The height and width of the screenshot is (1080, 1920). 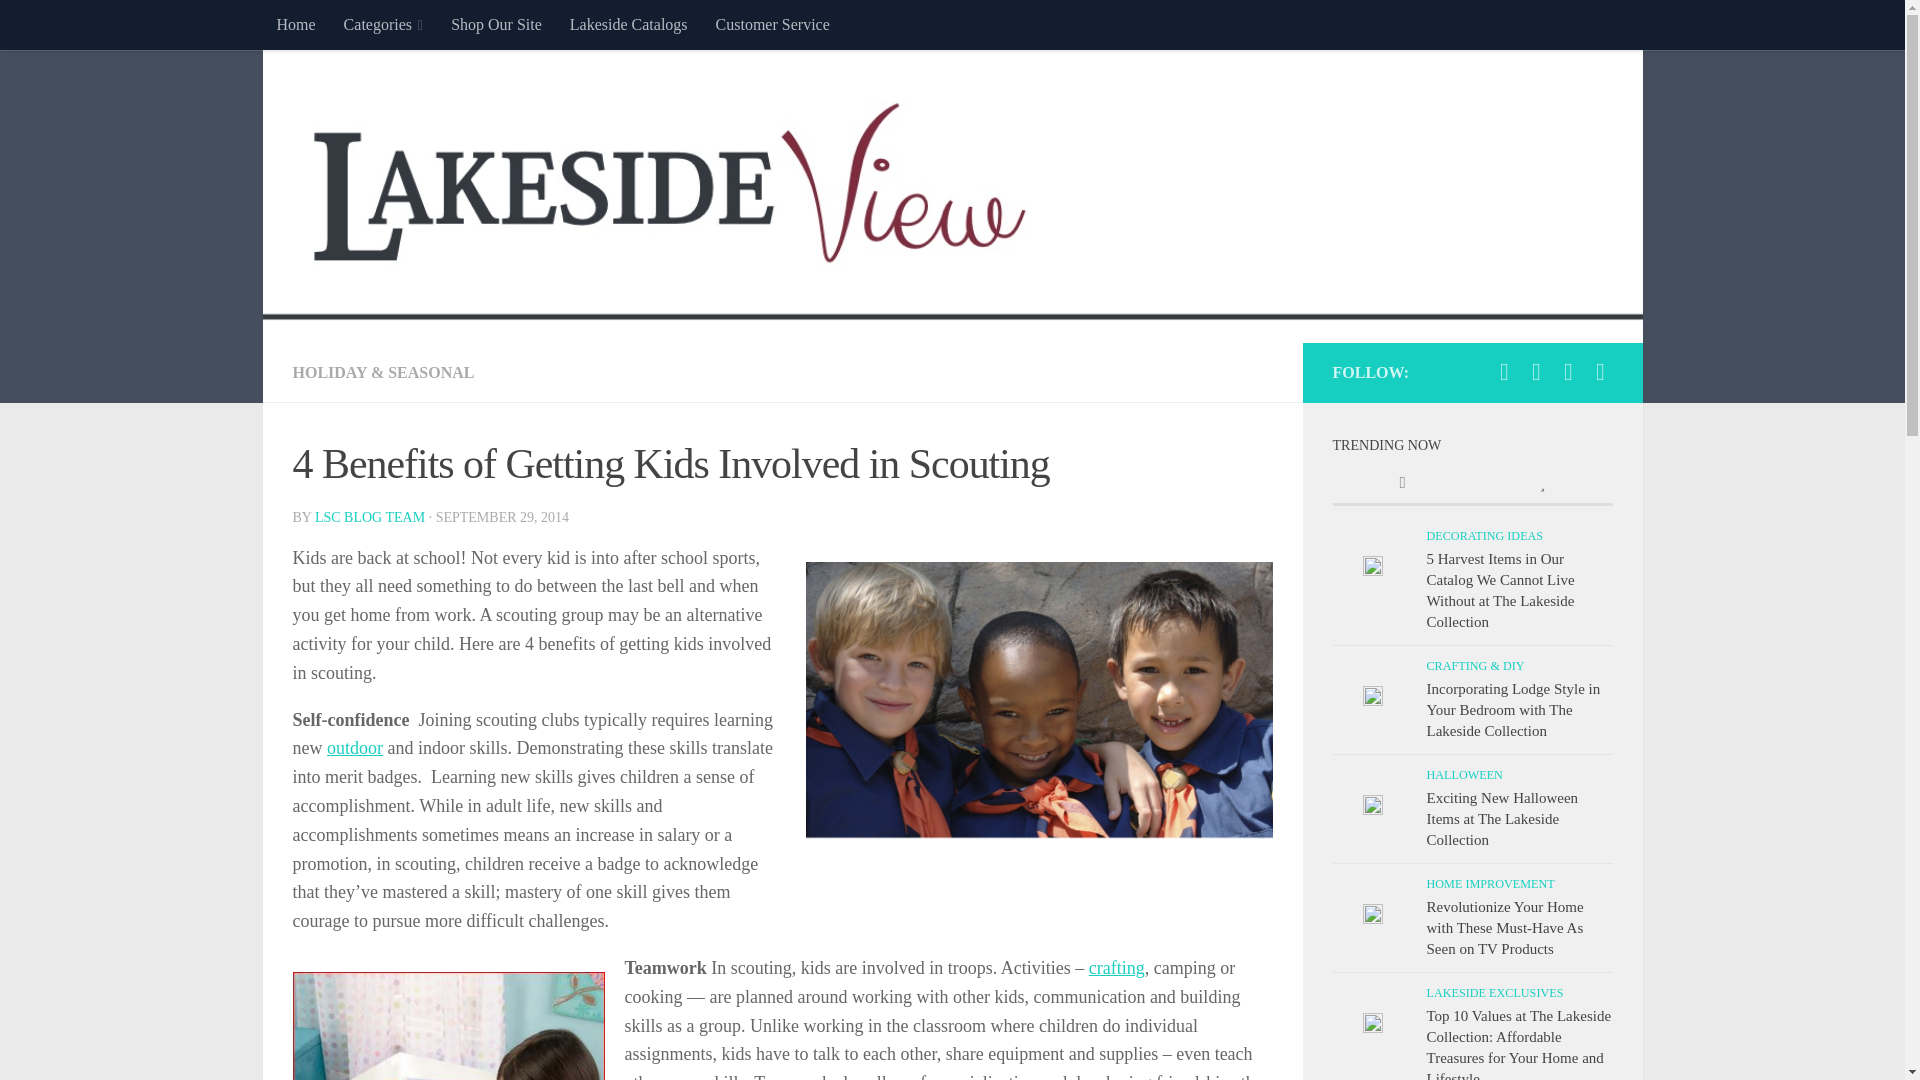 What do you see at coordinates (496, 24) in the screenshot?
I see `Shop Our Site` at bounding box center [496, 24].